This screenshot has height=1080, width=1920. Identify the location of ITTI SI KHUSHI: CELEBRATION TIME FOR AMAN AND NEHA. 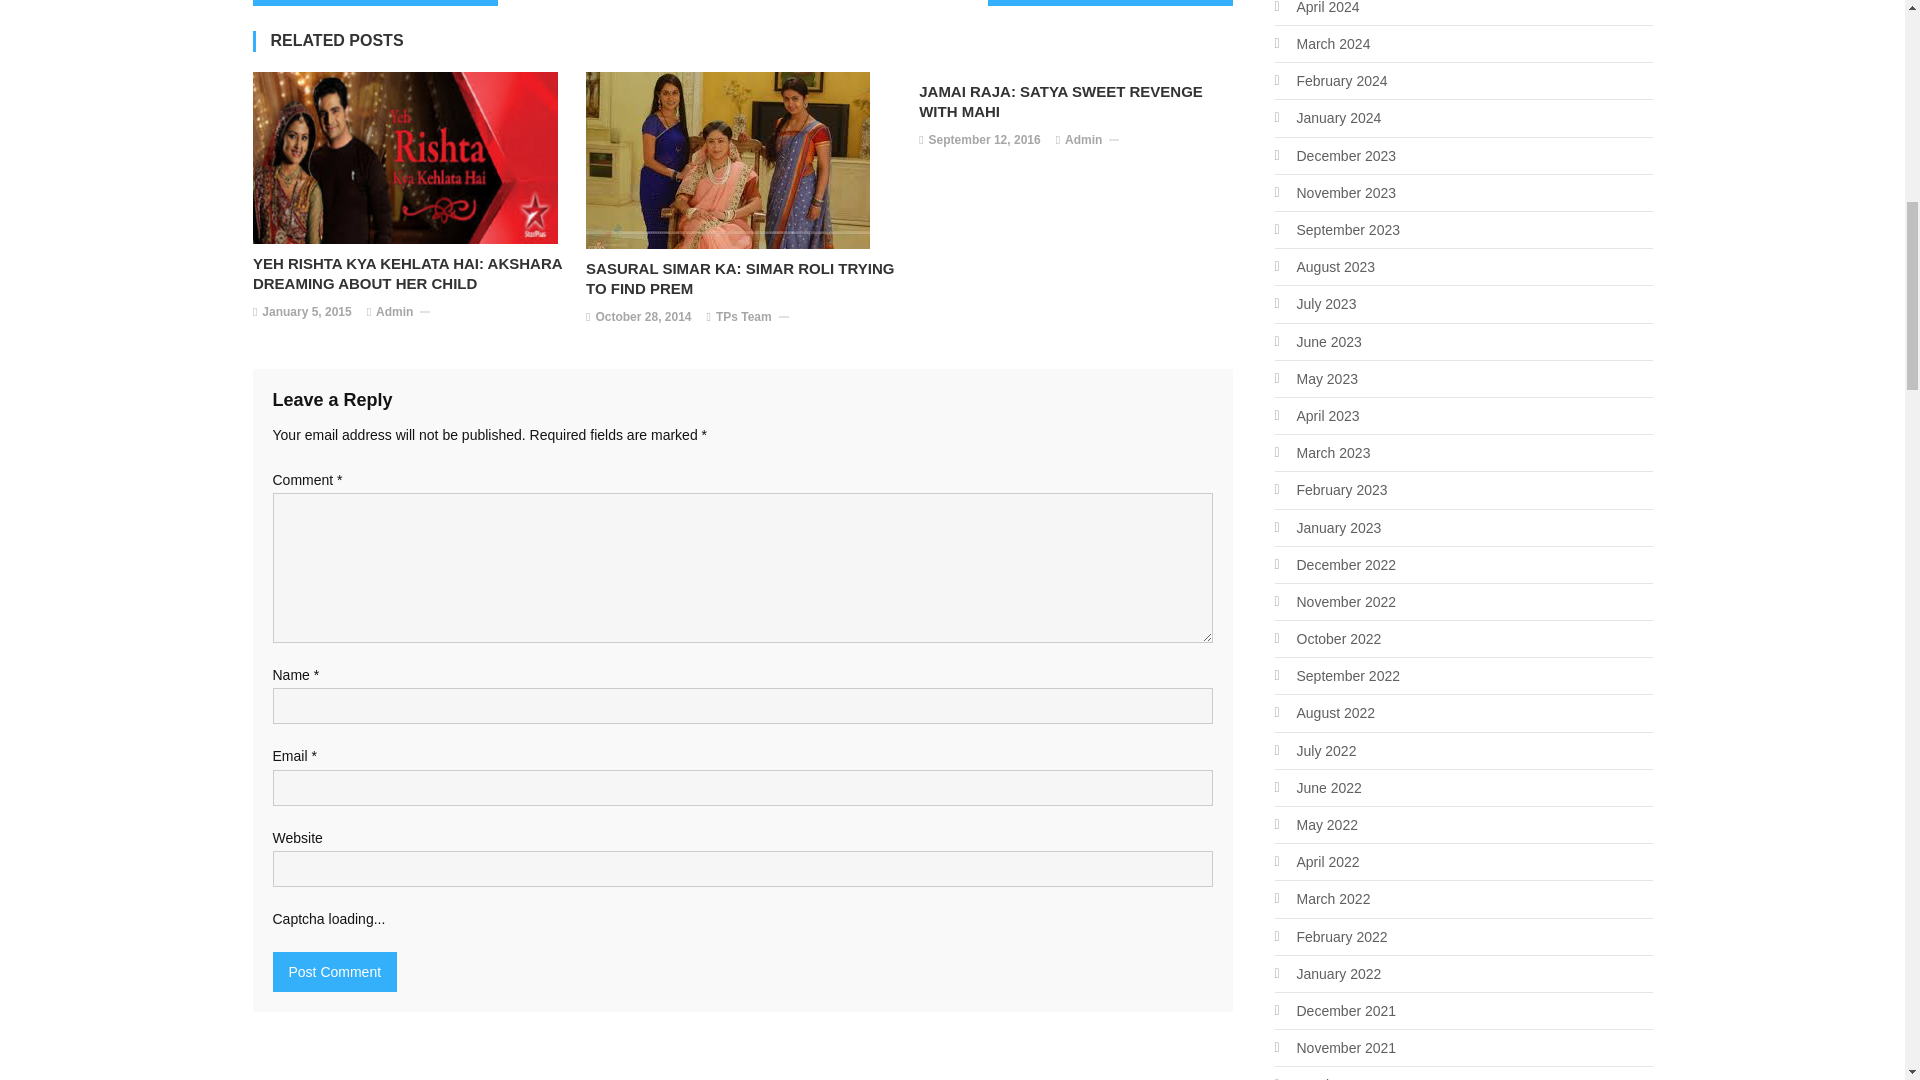
(374, 3).